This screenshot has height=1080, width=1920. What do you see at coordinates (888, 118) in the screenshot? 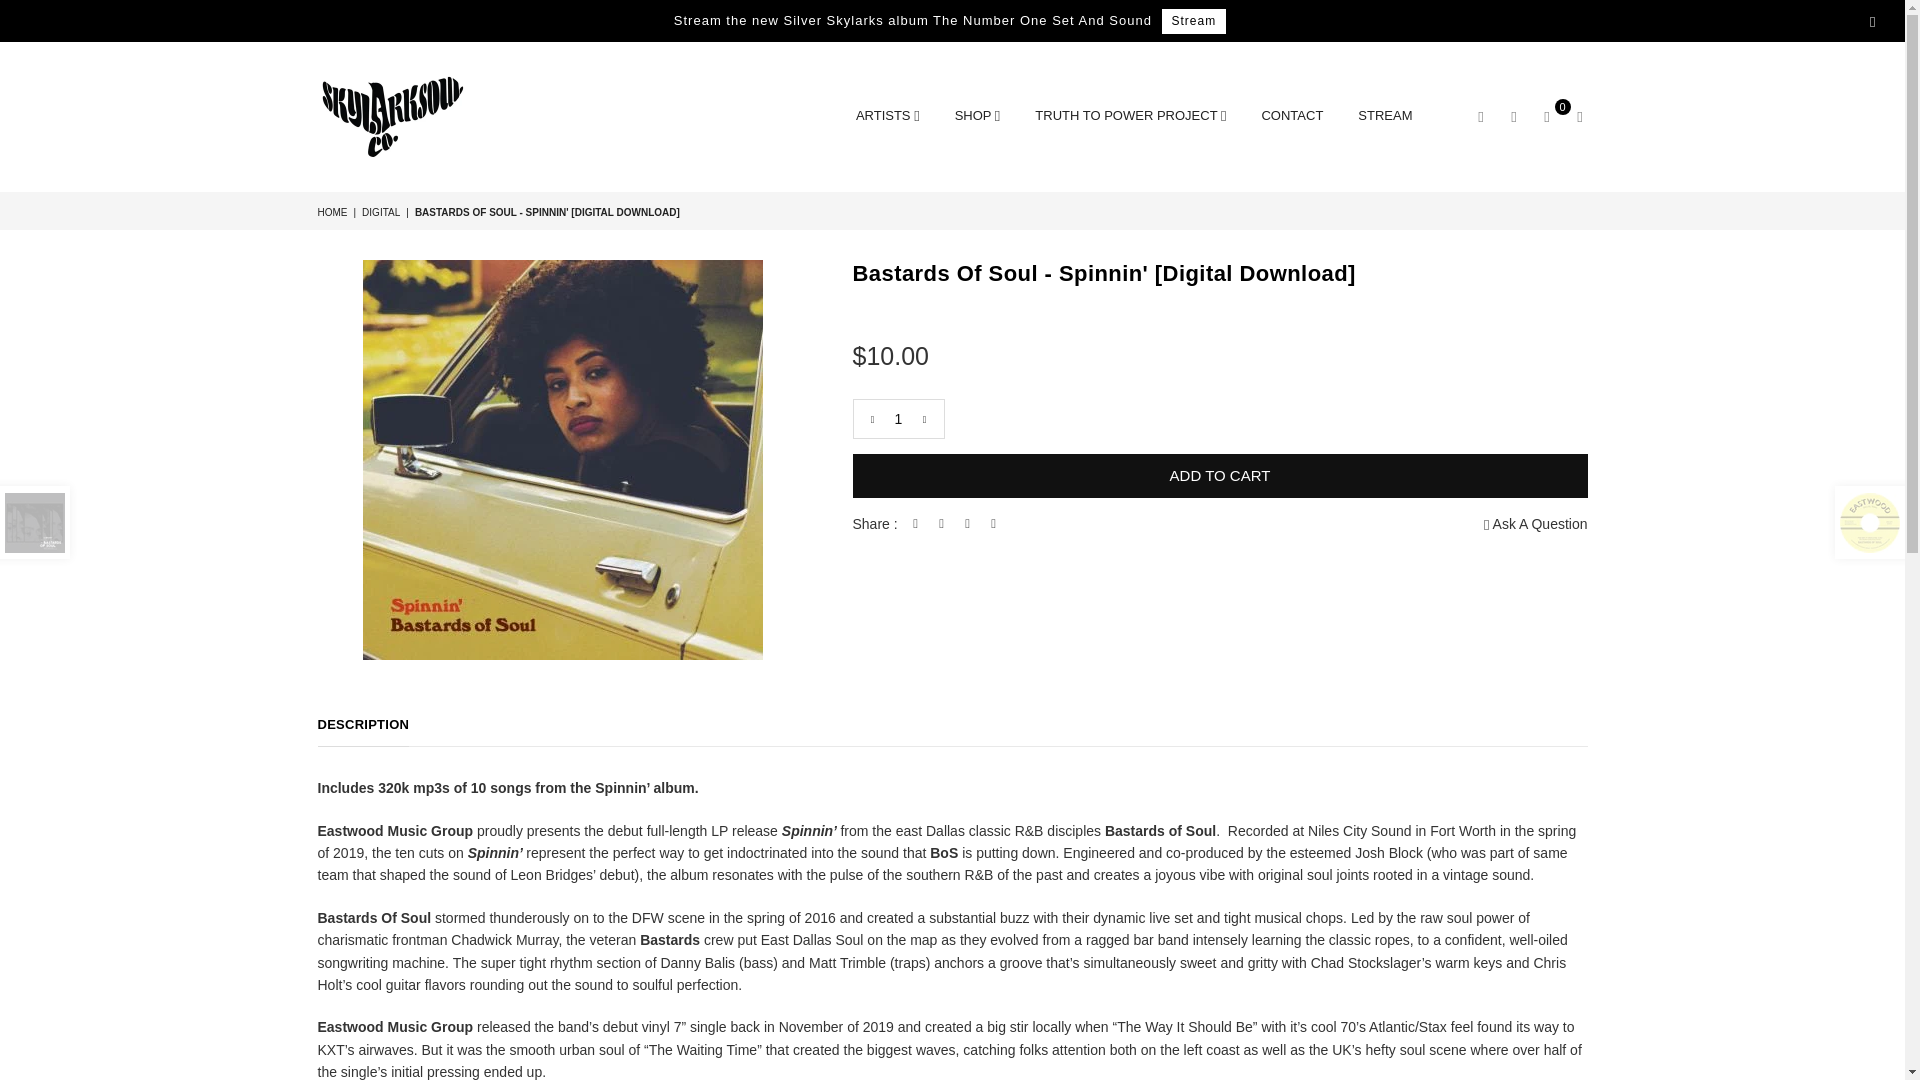
I see `ARTISTS` at bounding box center [888, 118].